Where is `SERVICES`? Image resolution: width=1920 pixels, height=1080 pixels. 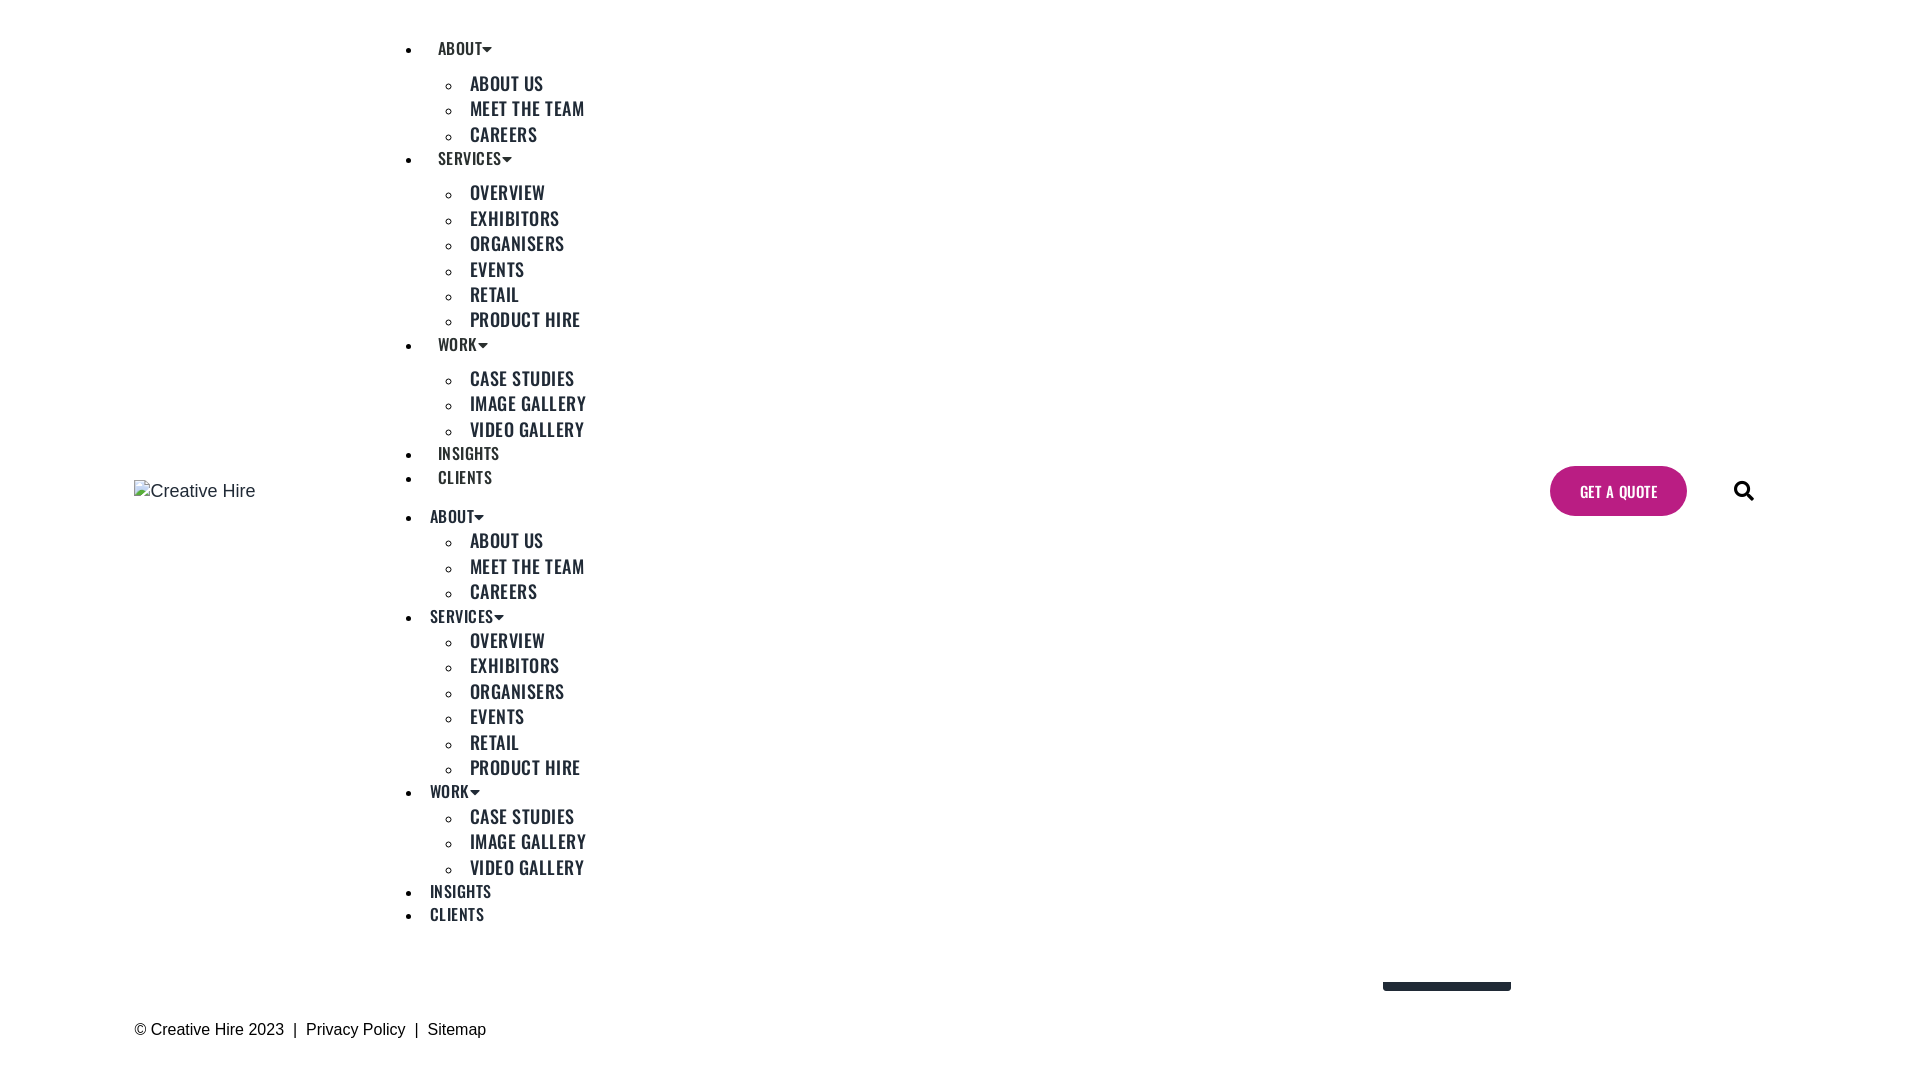 SERVICES is located at coordinates (476, 158).